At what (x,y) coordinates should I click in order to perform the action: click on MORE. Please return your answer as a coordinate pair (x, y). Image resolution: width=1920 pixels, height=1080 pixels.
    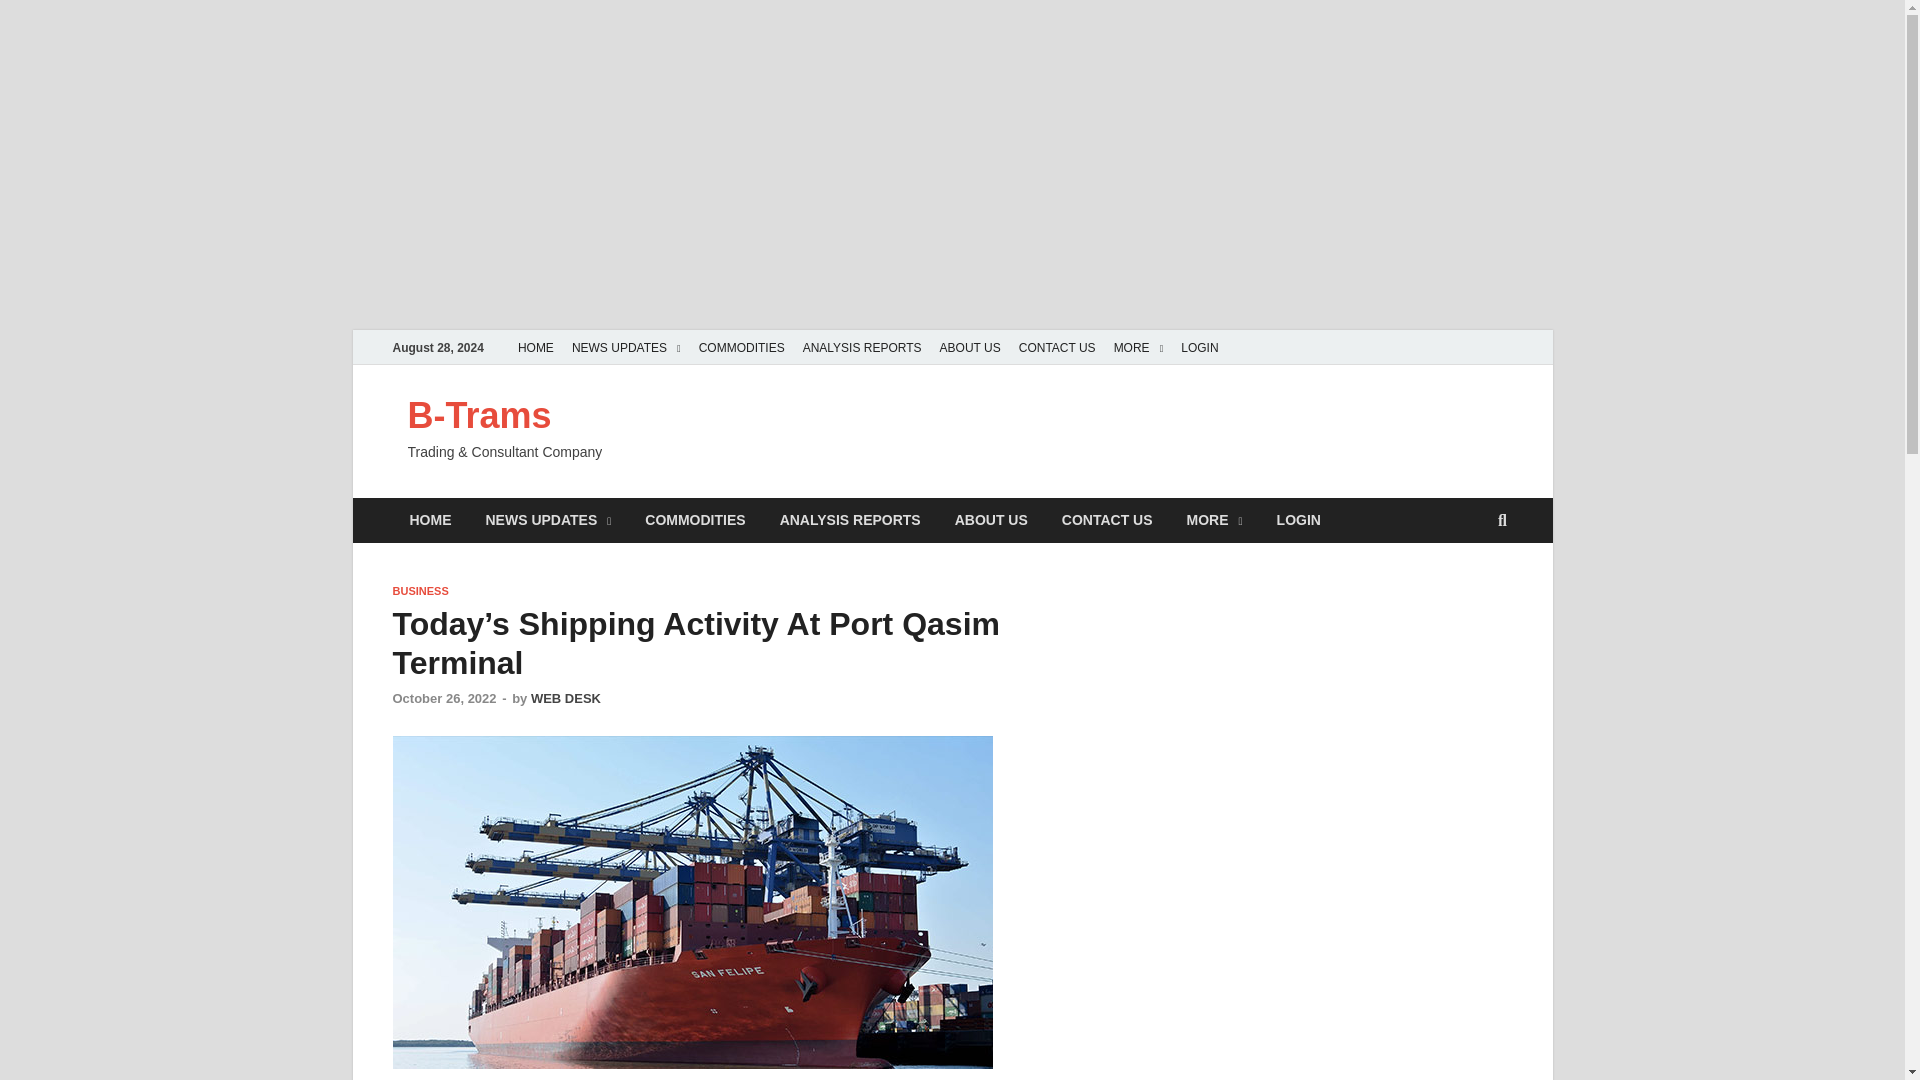
    Looking at the image, I should click on (1214, 520).